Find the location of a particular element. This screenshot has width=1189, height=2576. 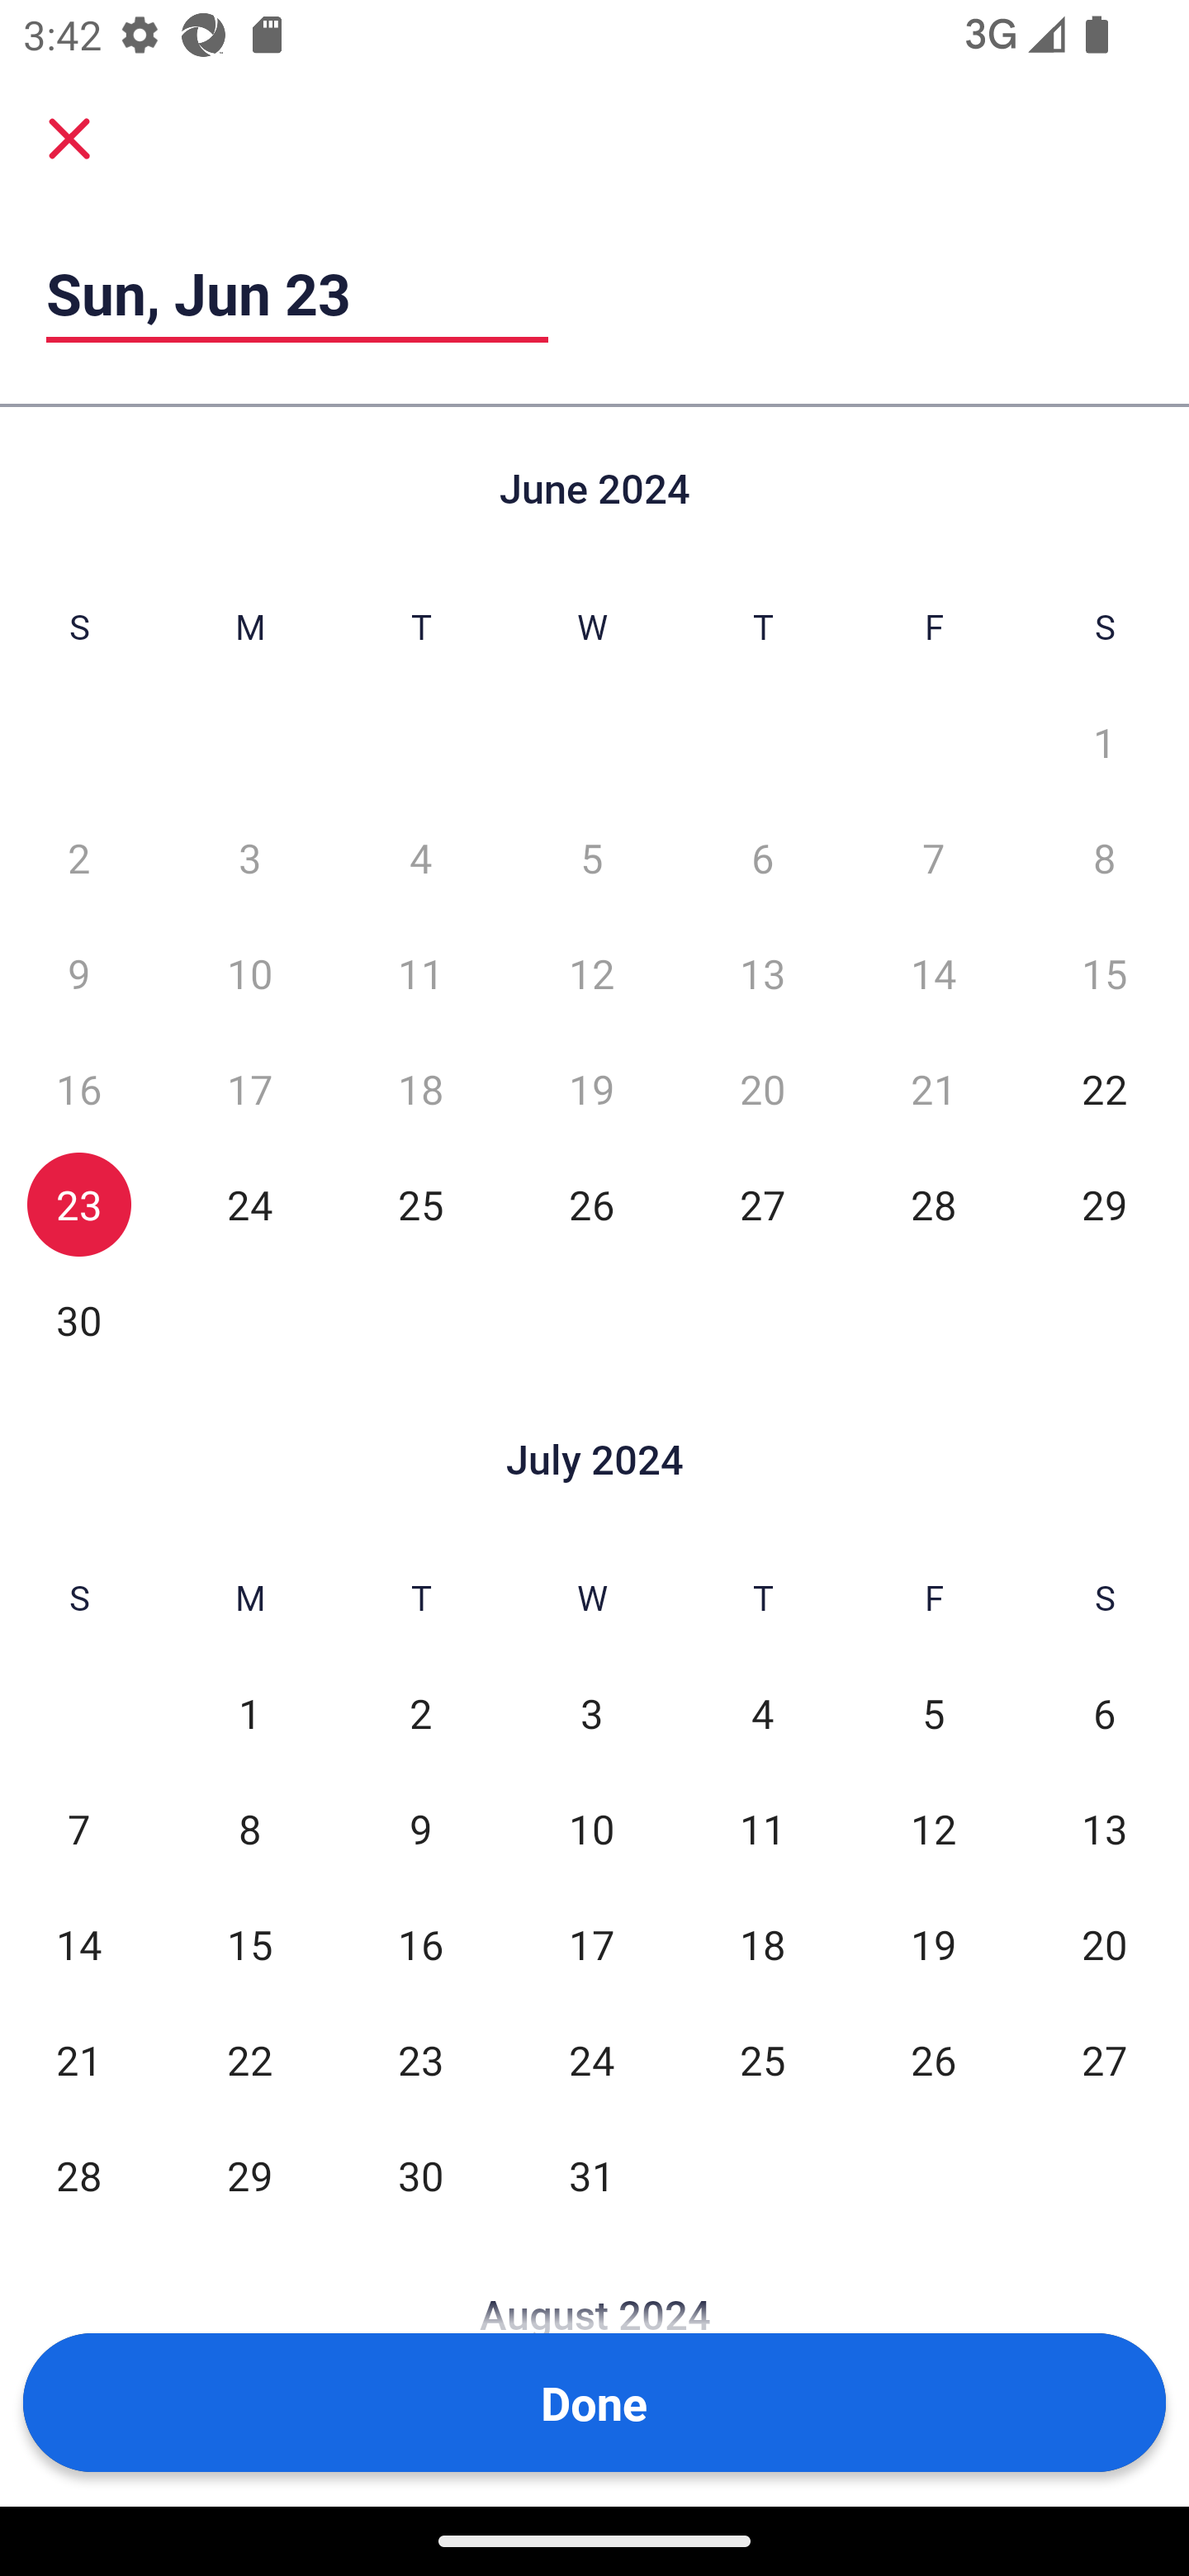

28 Sun, Jul 28, Not Selected is located at coordinates (78, 2175).